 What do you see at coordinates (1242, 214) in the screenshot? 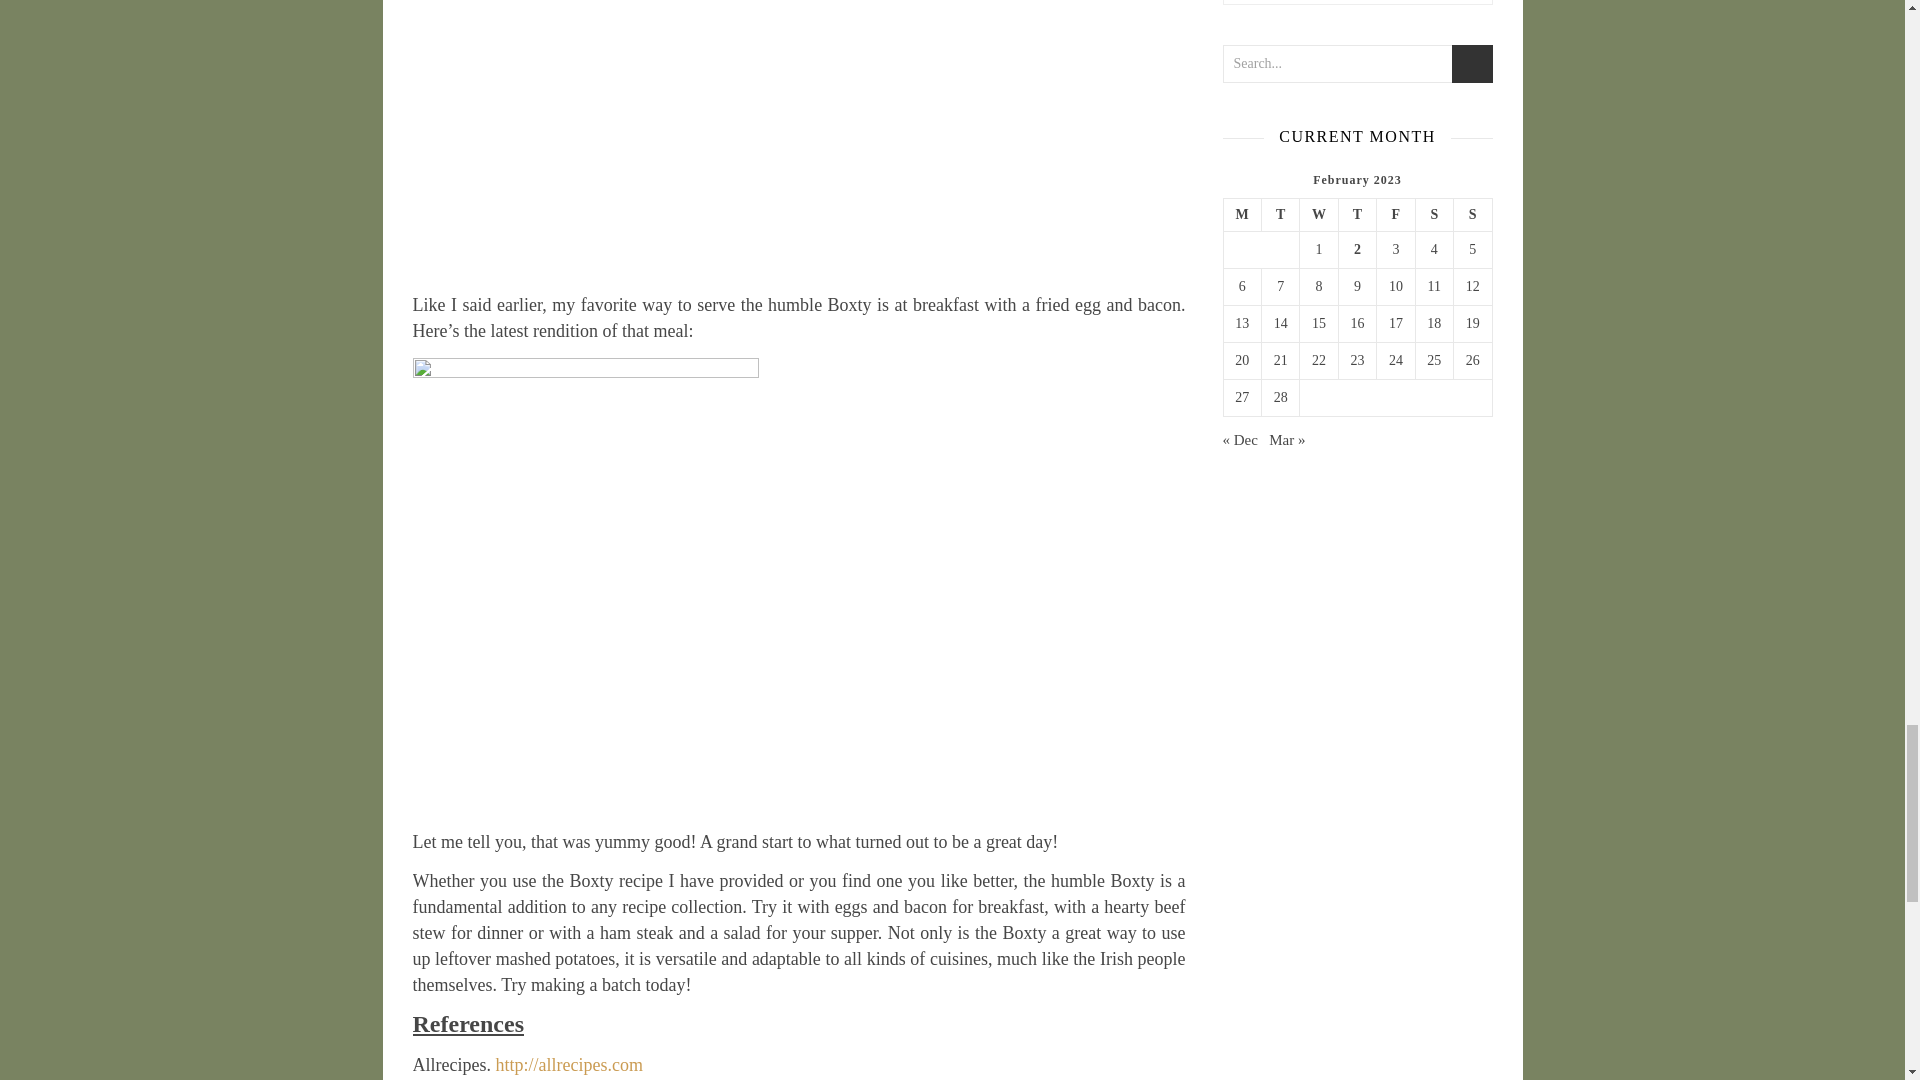
I see `Monday` at bounding box center [1242, 214].